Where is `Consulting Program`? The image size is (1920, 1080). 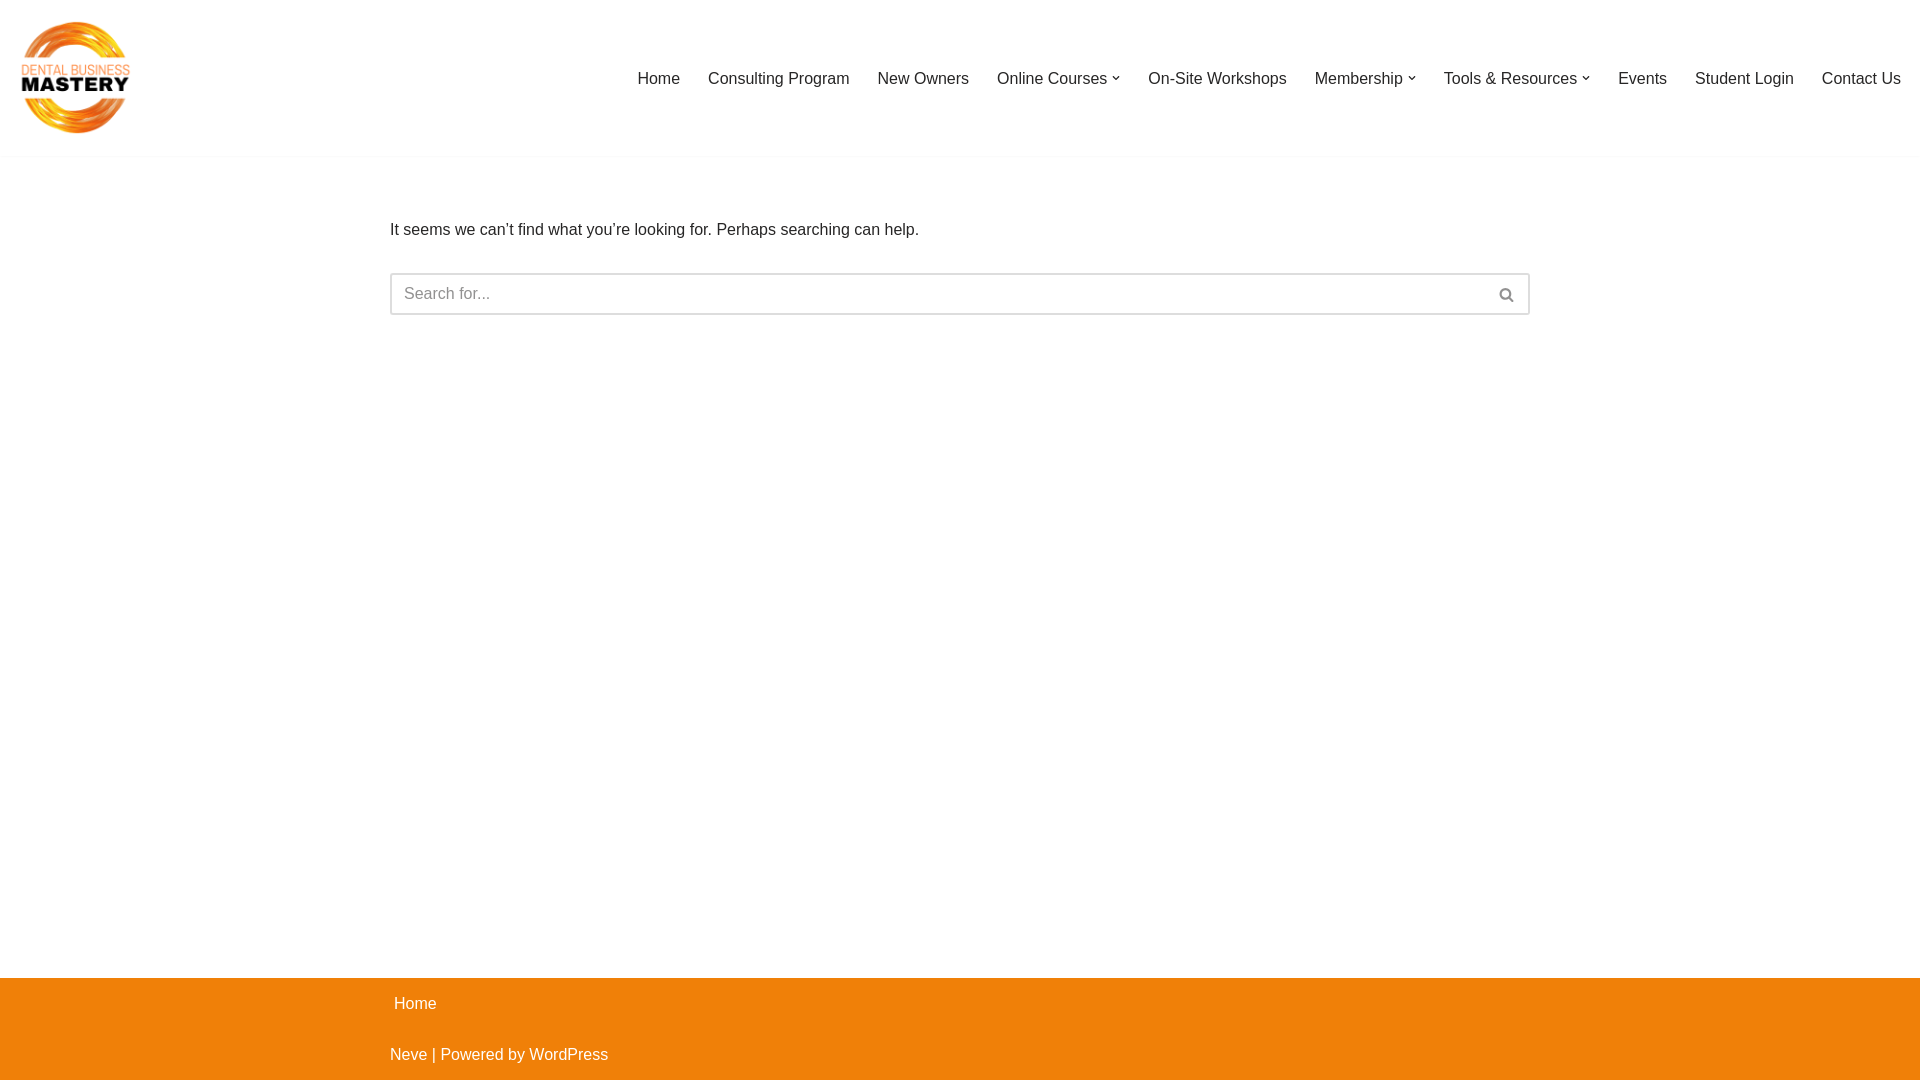
Consulting Program is located at coordinates (778, 78).